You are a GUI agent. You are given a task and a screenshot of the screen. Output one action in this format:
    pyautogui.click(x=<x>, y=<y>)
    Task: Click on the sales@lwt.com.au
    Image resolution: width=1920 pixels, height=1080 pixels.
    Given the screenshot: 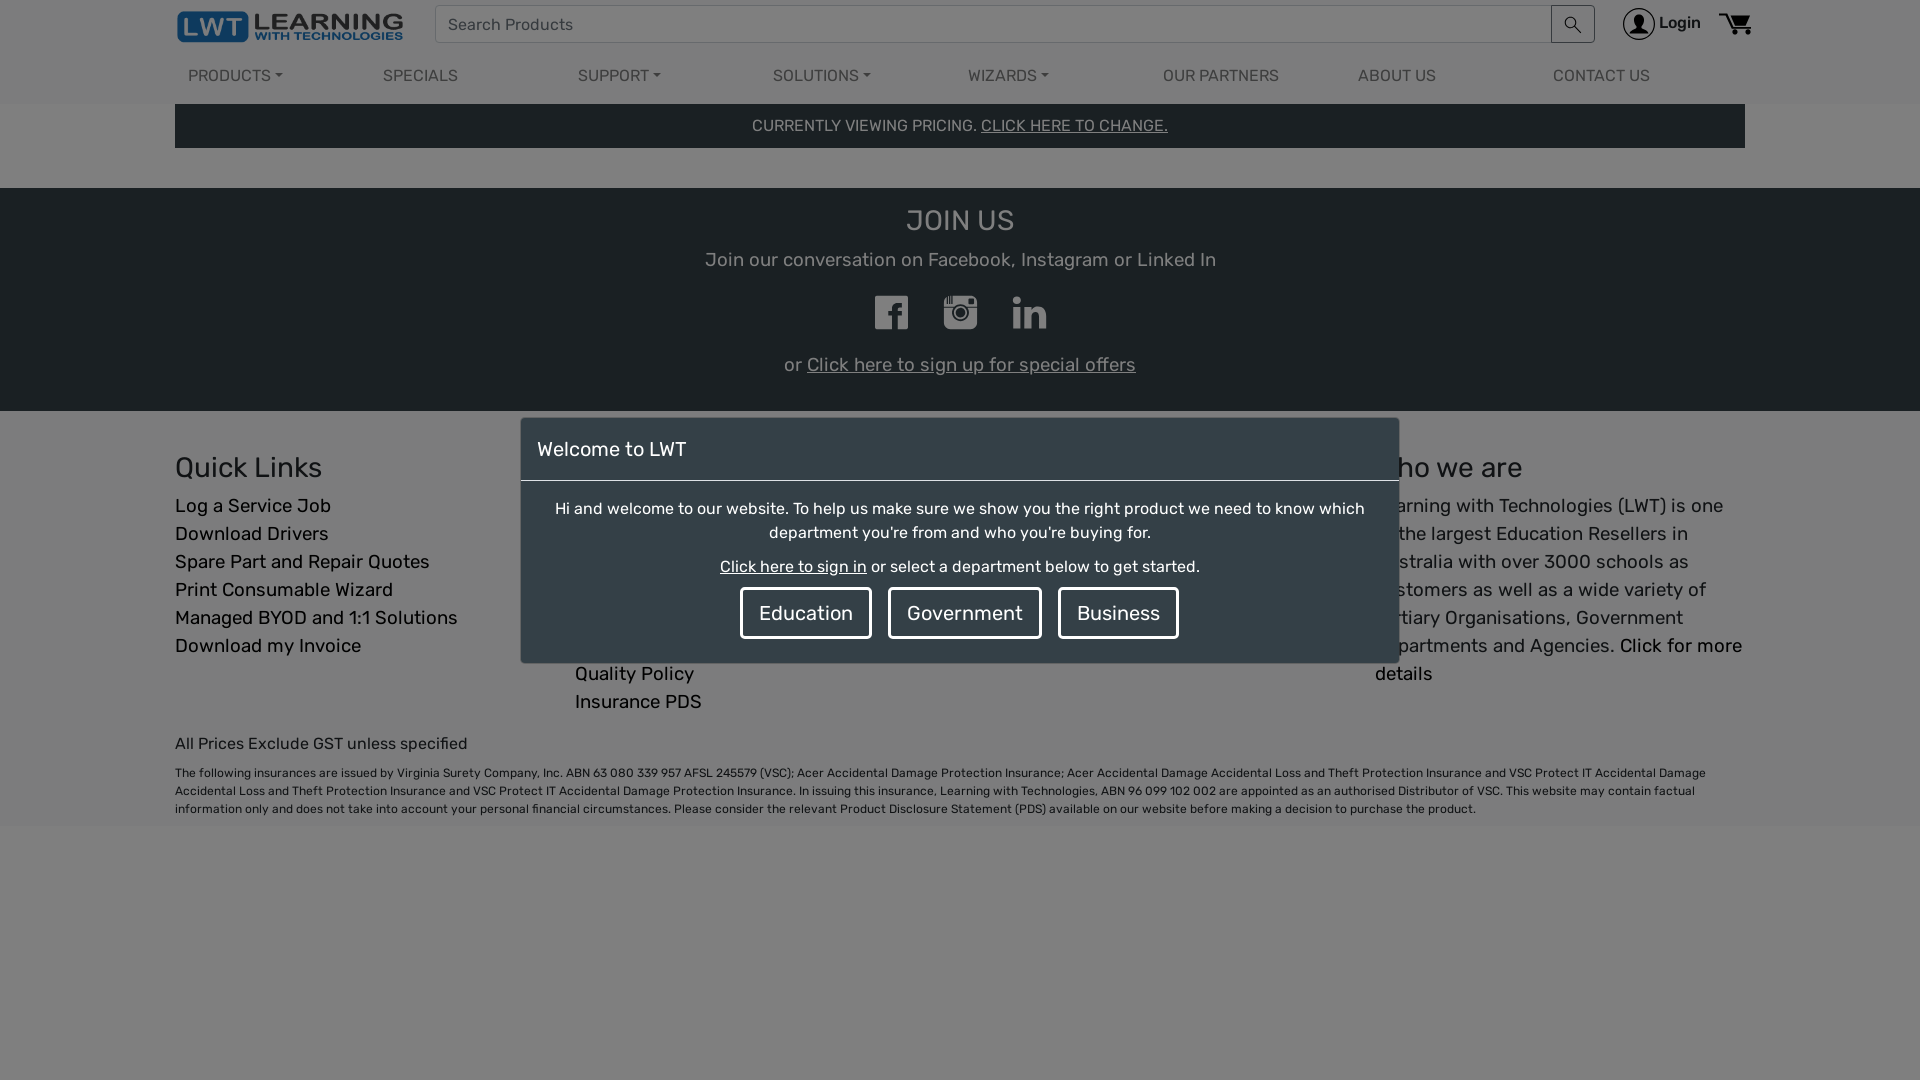 What is the action you would take?
    pyautogui.click(x=1154, y=534)
    